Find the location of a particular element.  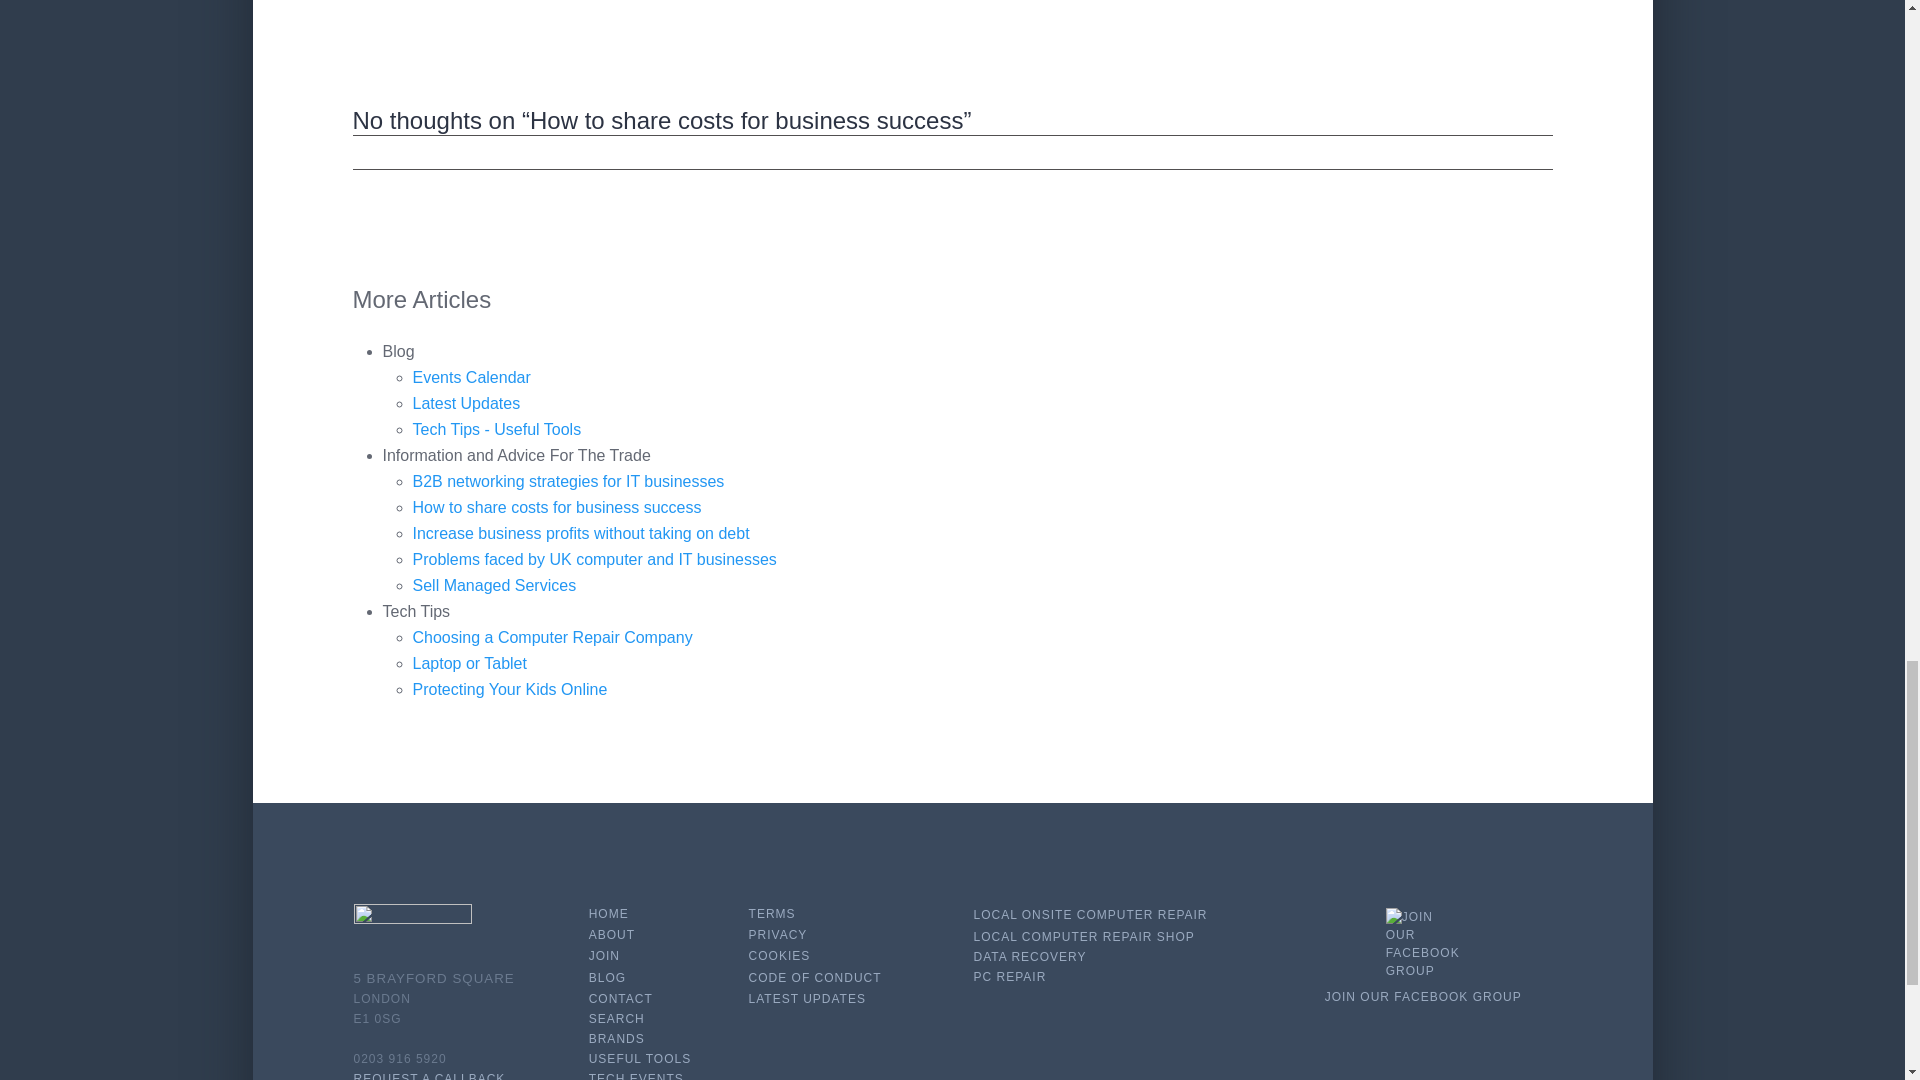

CODE OF CONDUCT is located at coordinates (814, 977).